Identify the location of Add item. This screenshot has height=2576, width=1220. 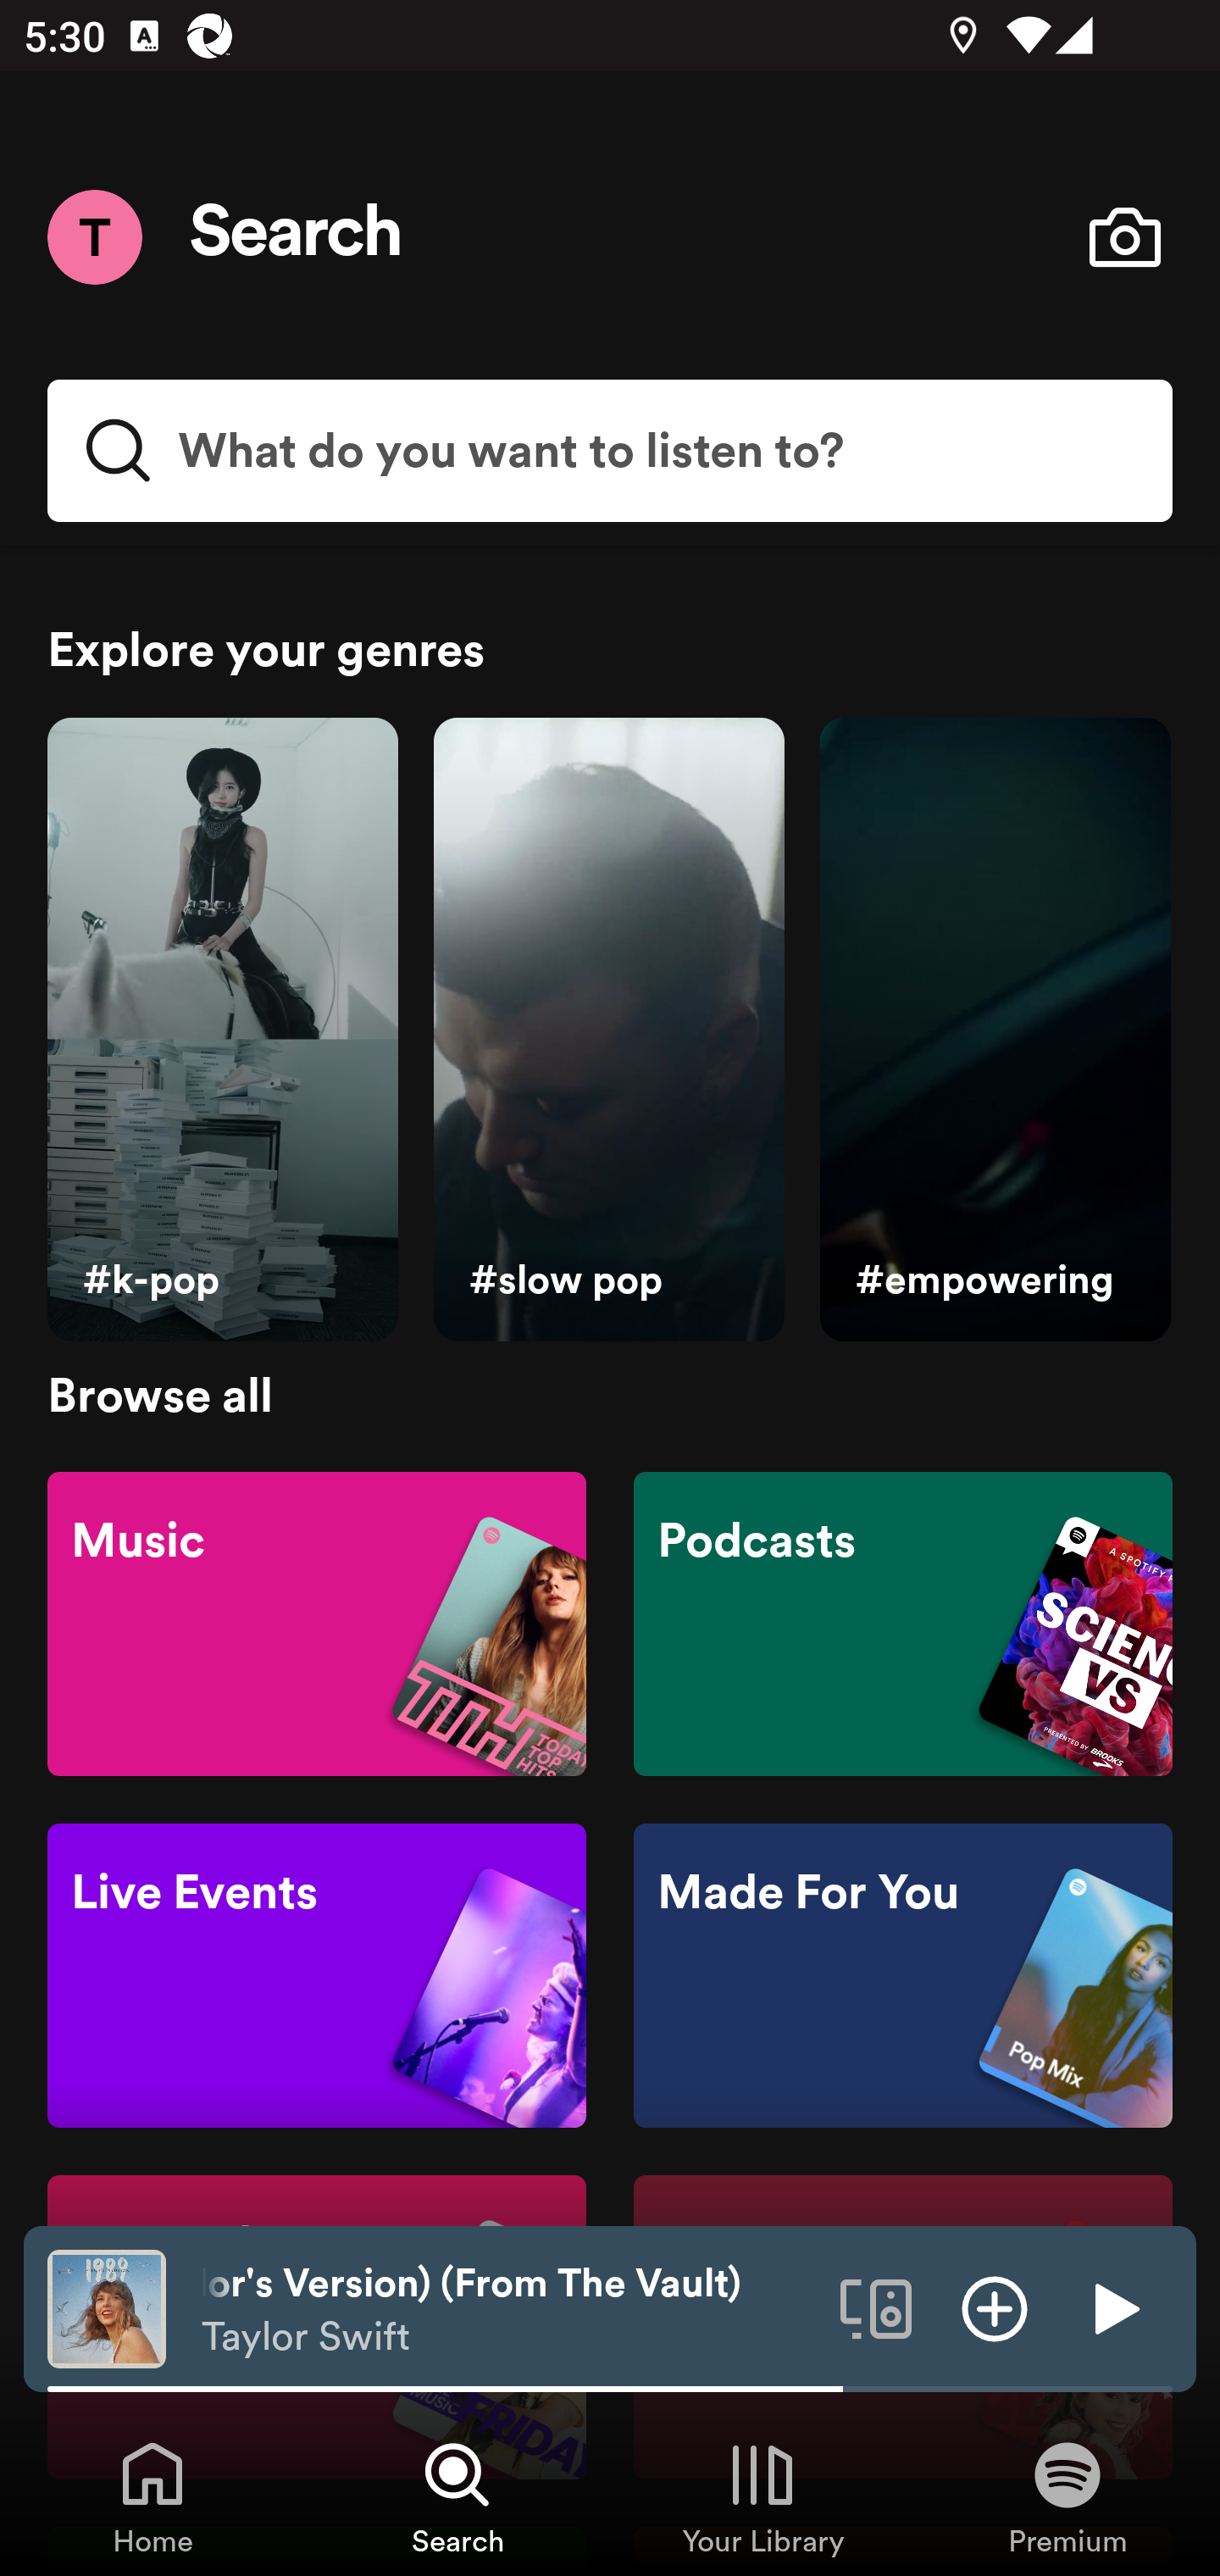
(995, 2307).